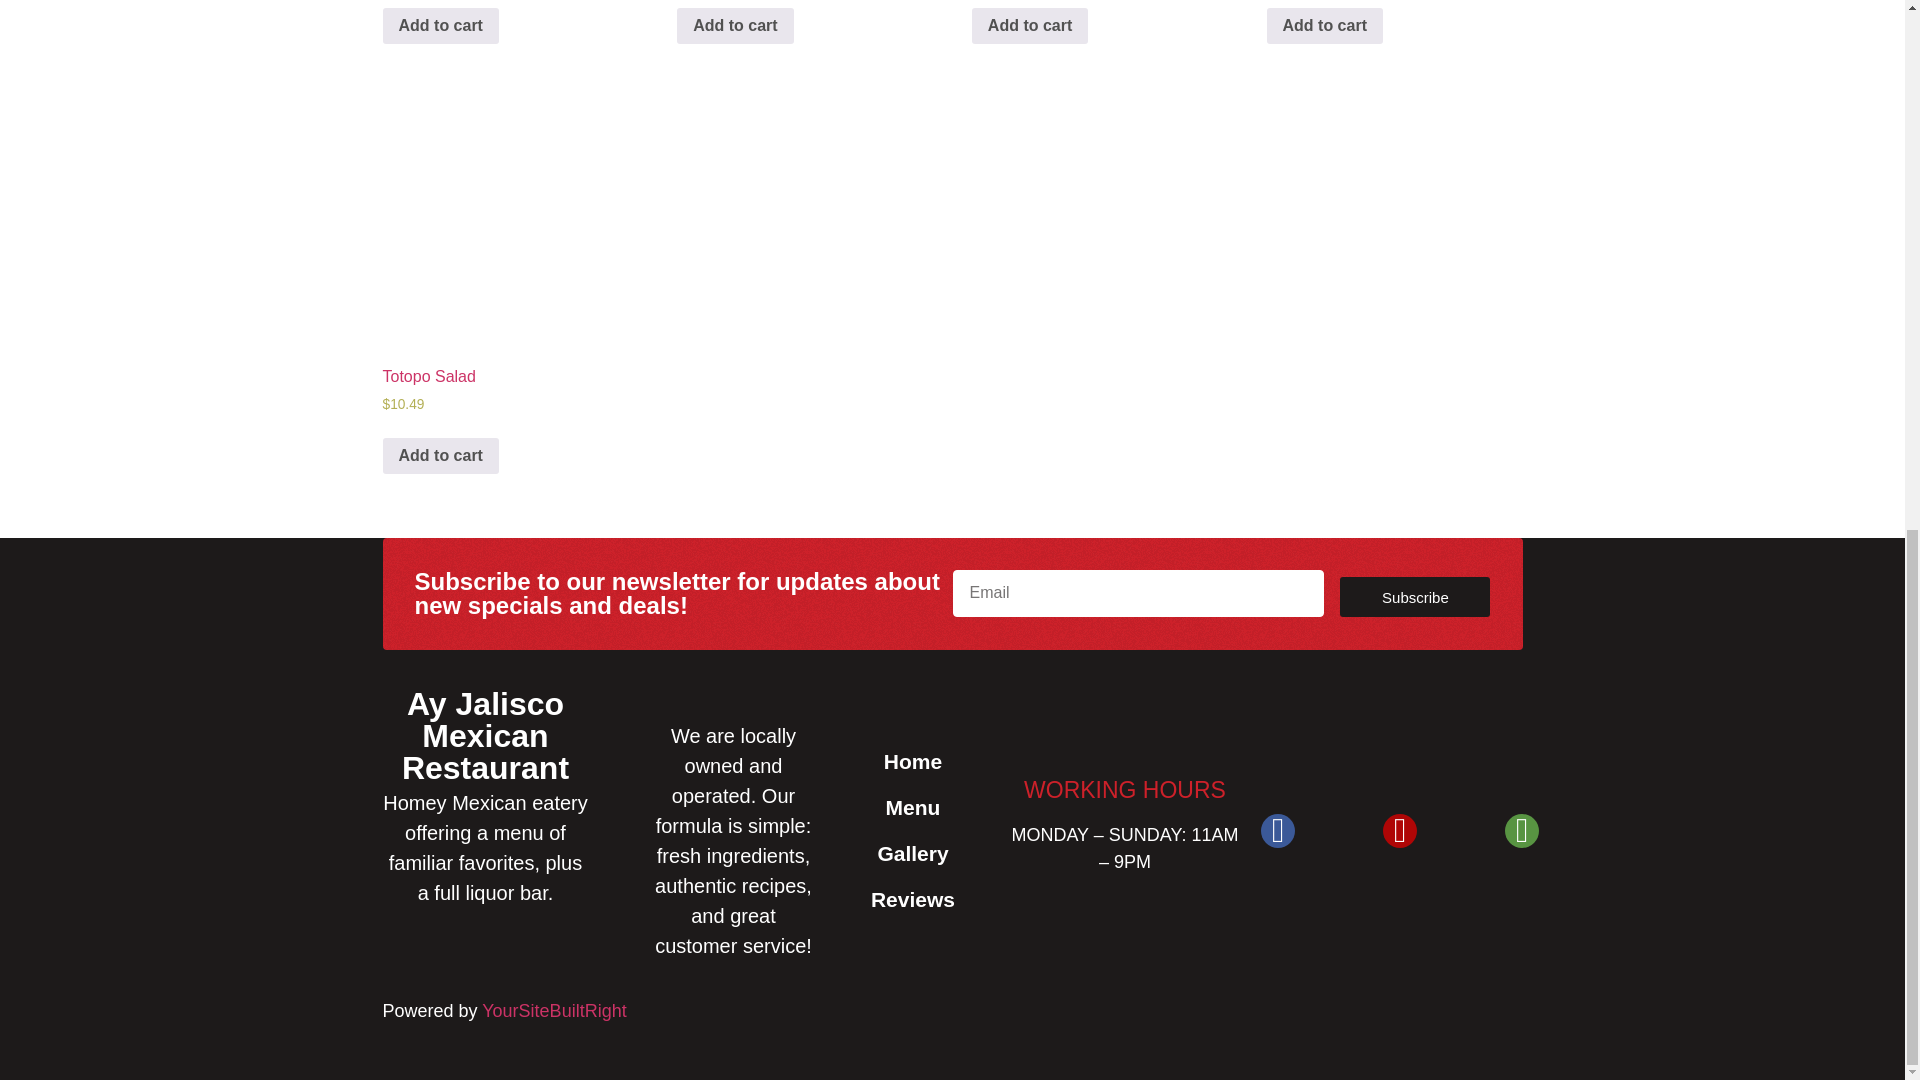 Image resolution: width=1920 pixels, height=1080 pixels. What do you see at coordinates (734, 26) in the screenshot?
I see `Add to cart` at bounding box center [734, 26].